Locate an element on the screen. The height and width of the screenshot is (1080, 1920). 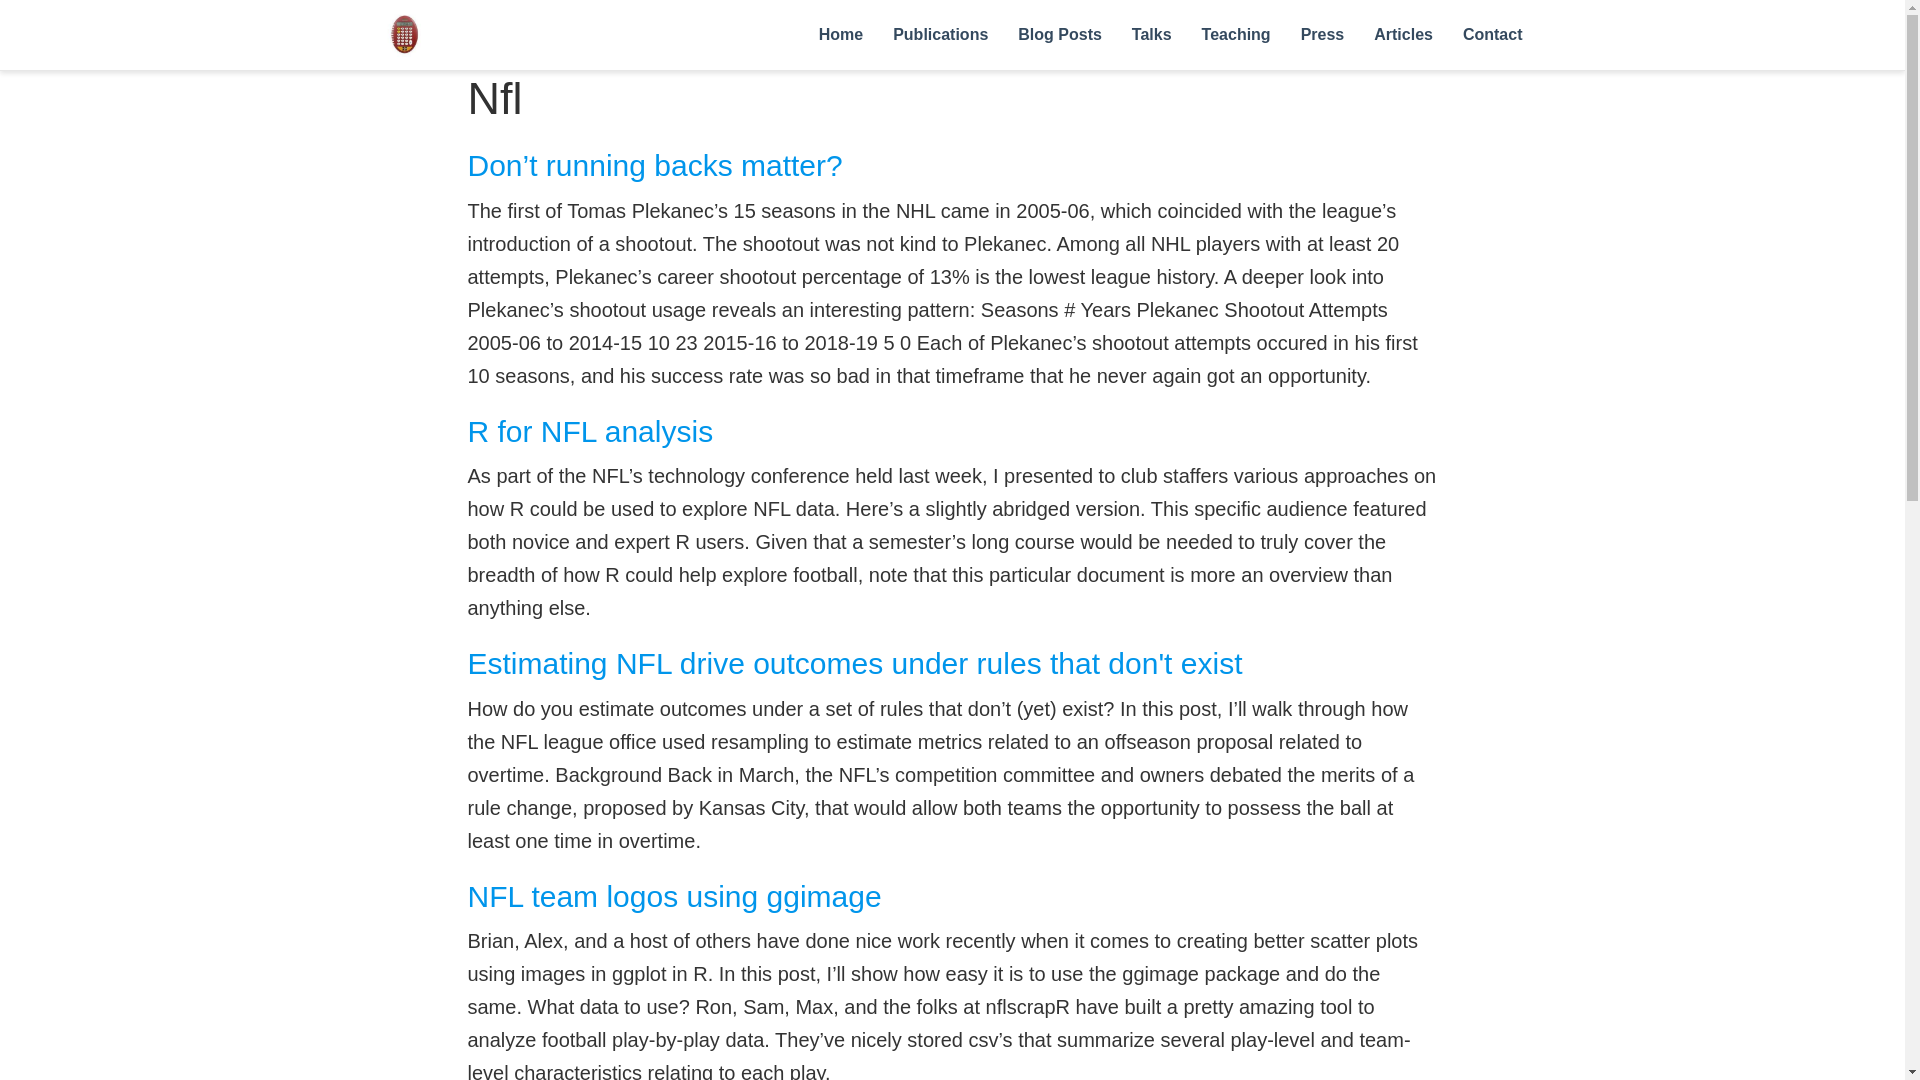
Home is located at coordinates (840, 35).